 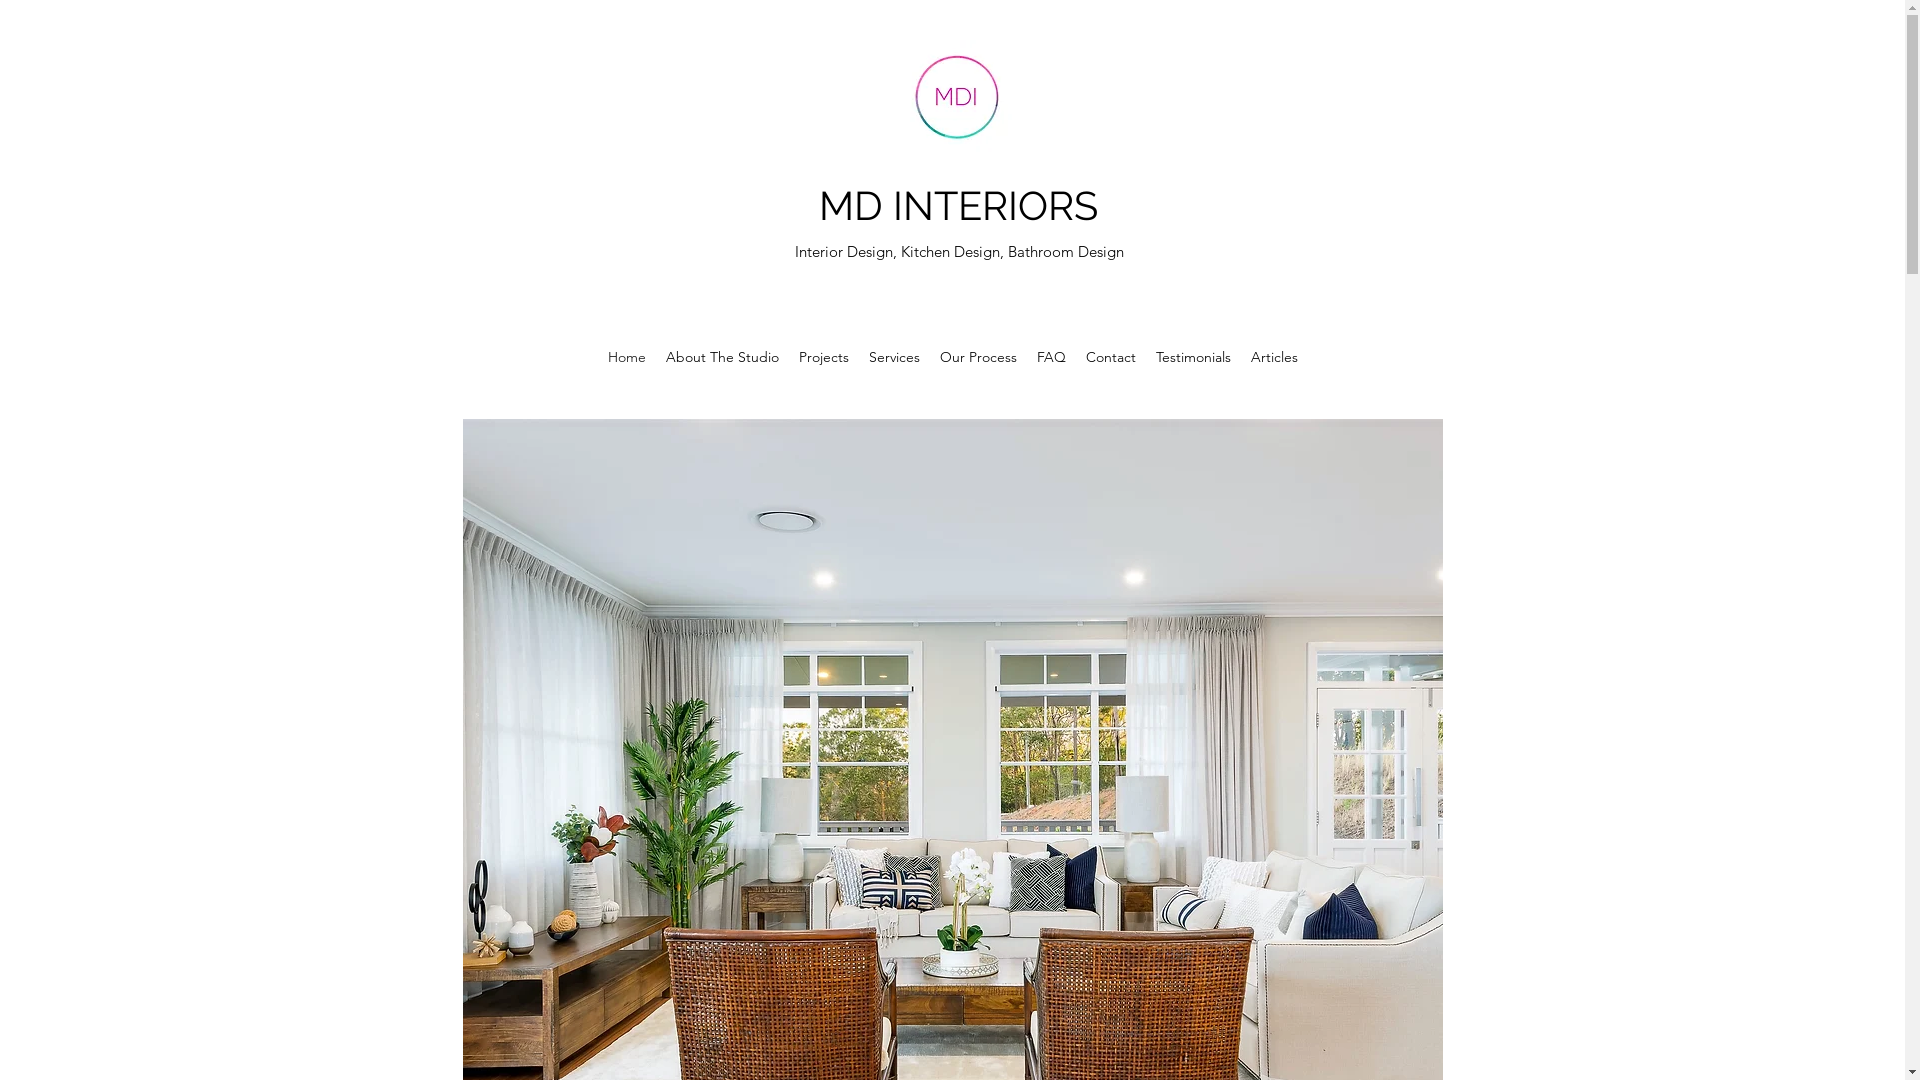 I want to click on Our Process, so click(x=978, y=357).